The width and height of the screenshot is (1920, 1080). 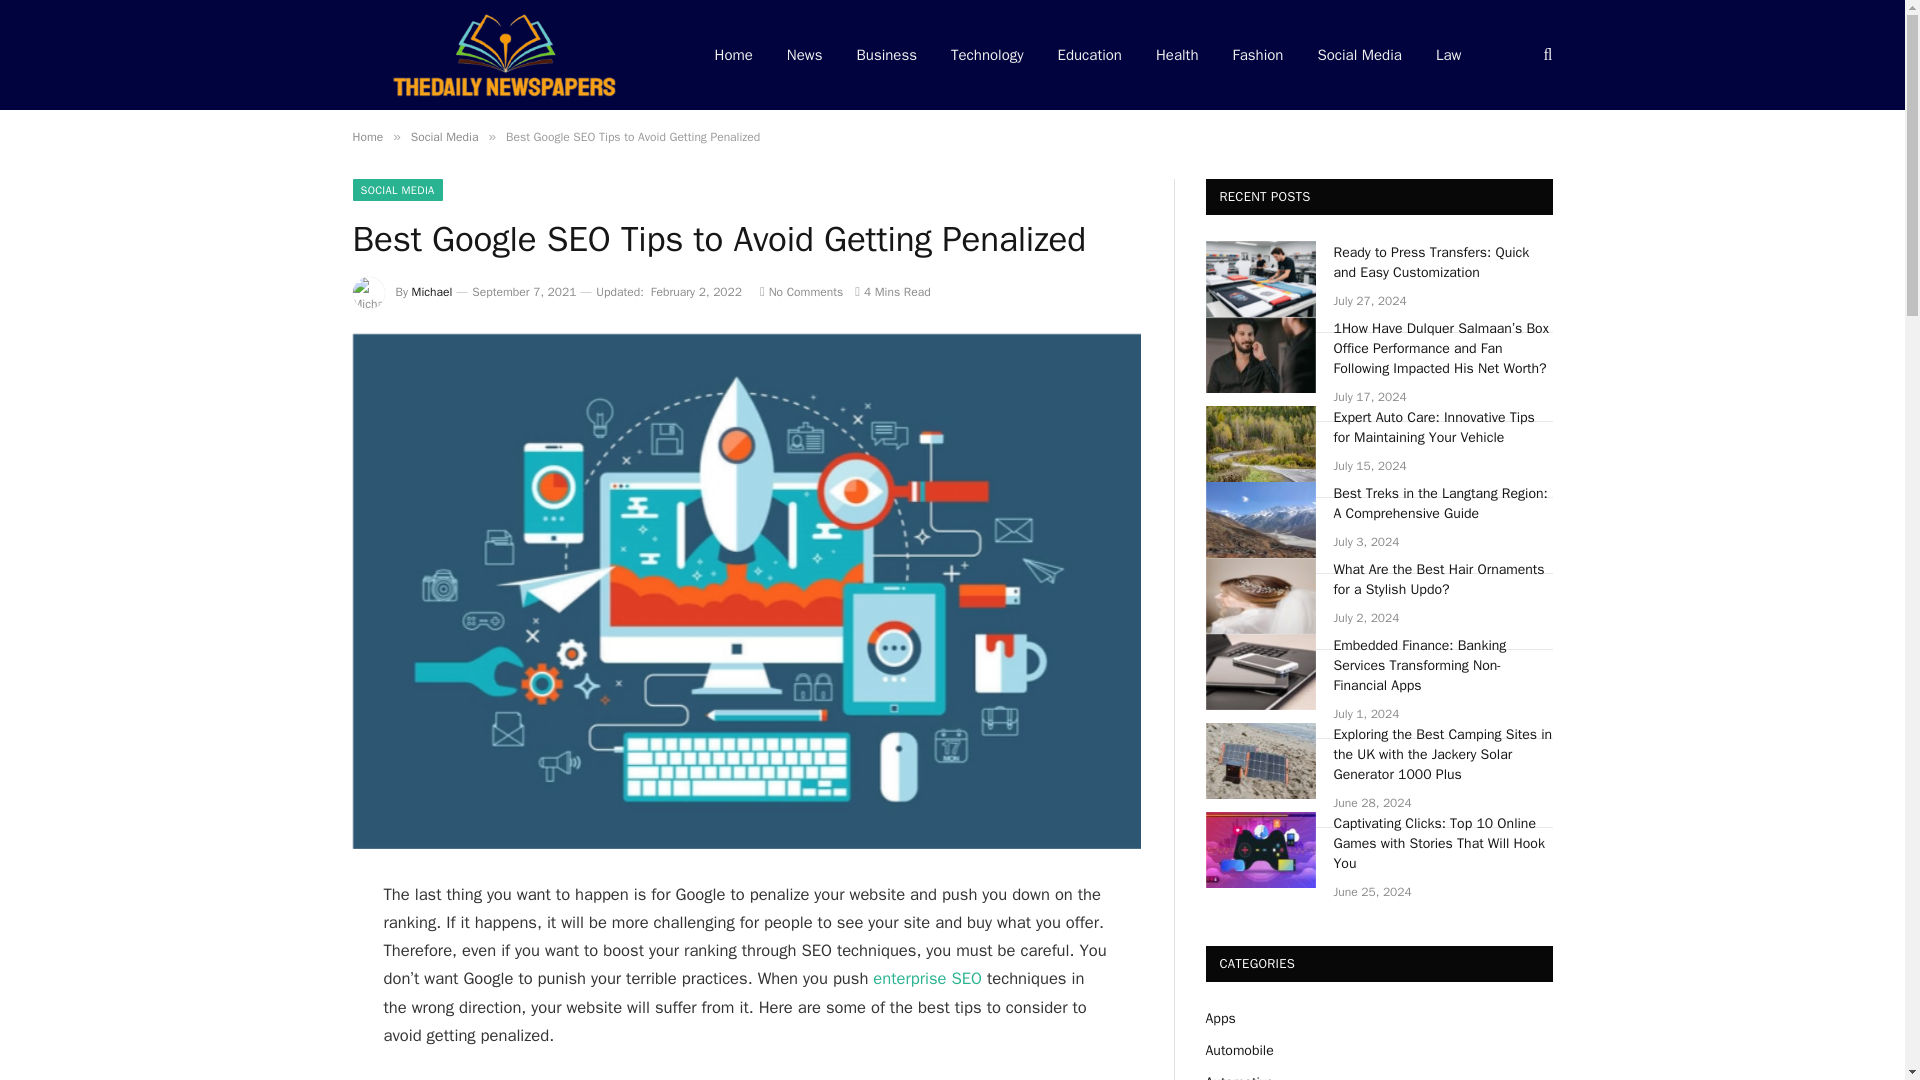 I want to click on thedailynewspapers, so click(x=506, y=55).